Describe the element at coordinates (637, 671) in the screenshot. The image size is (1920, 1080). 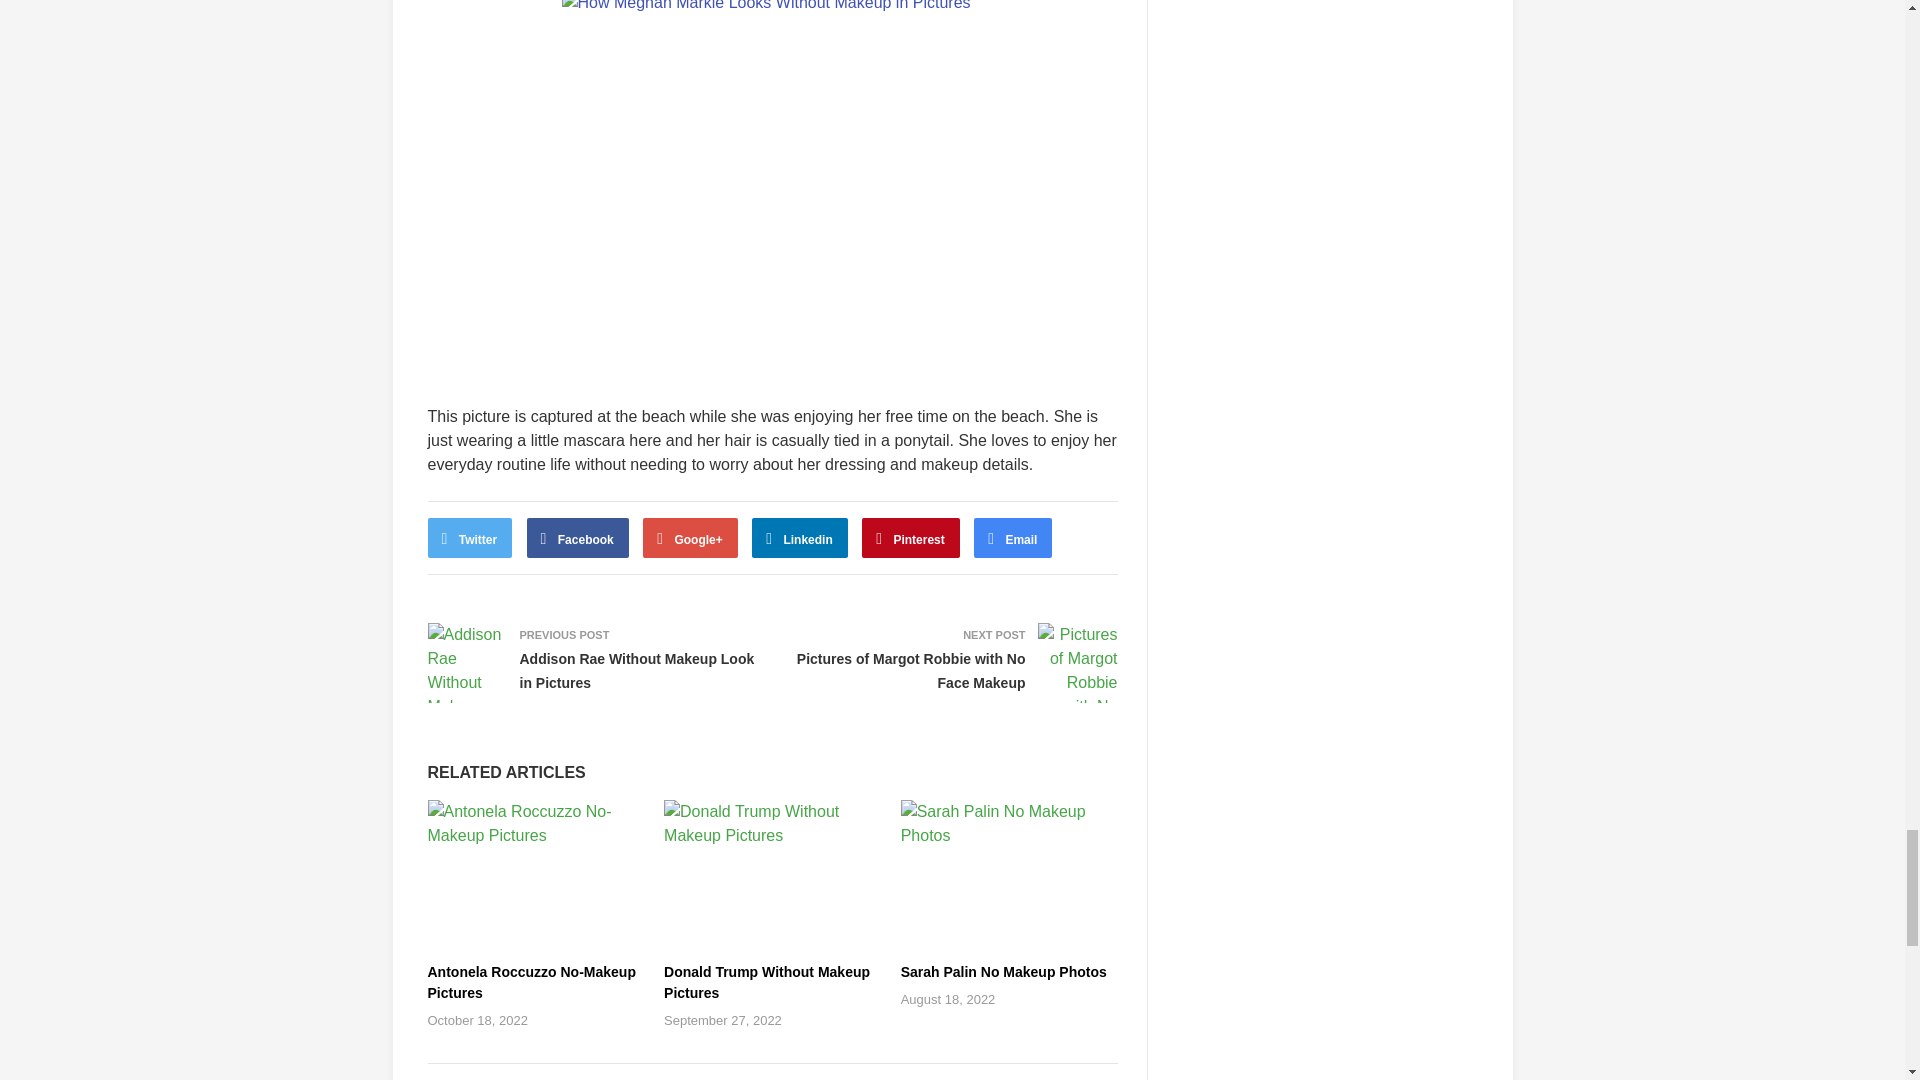
I see `Addison Rae Without Makeup Look in Pictures` at that location.